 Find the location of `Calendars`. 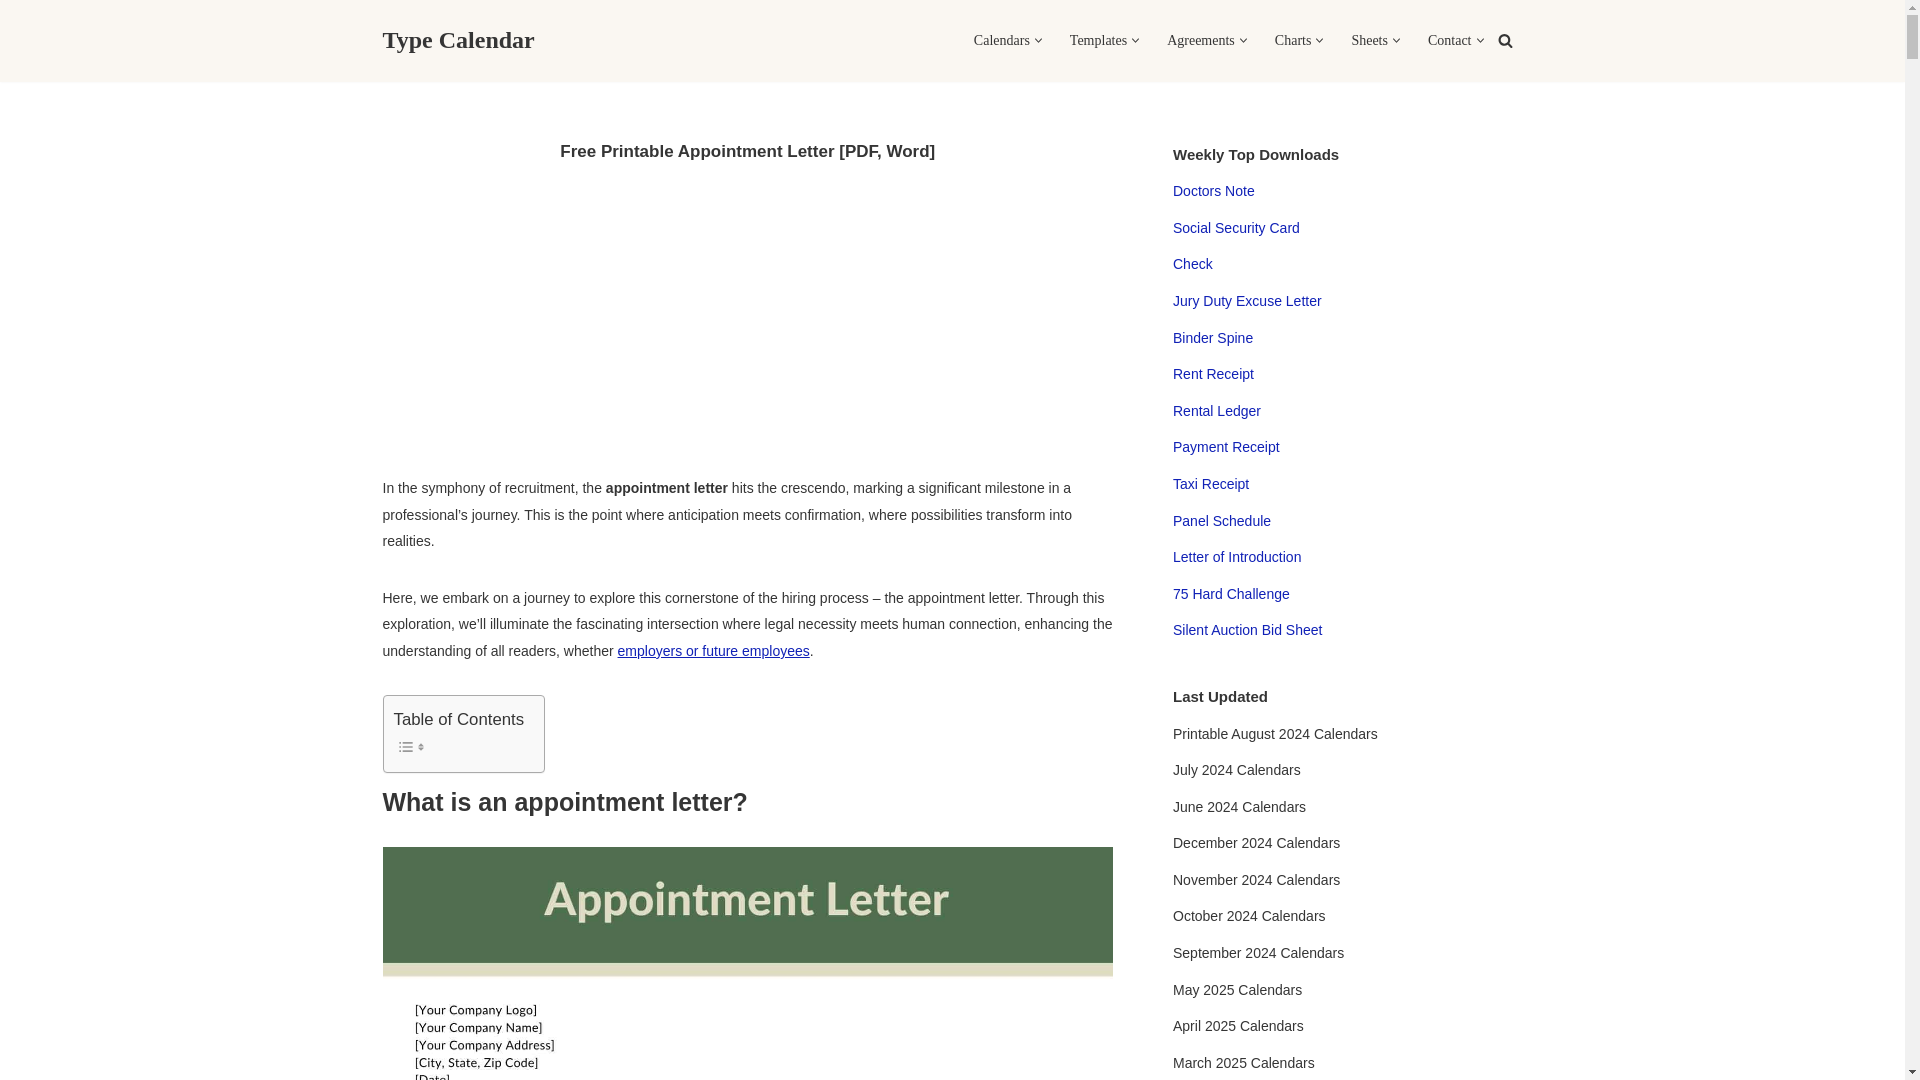

Calendars is located at coordinates (1001, 40).